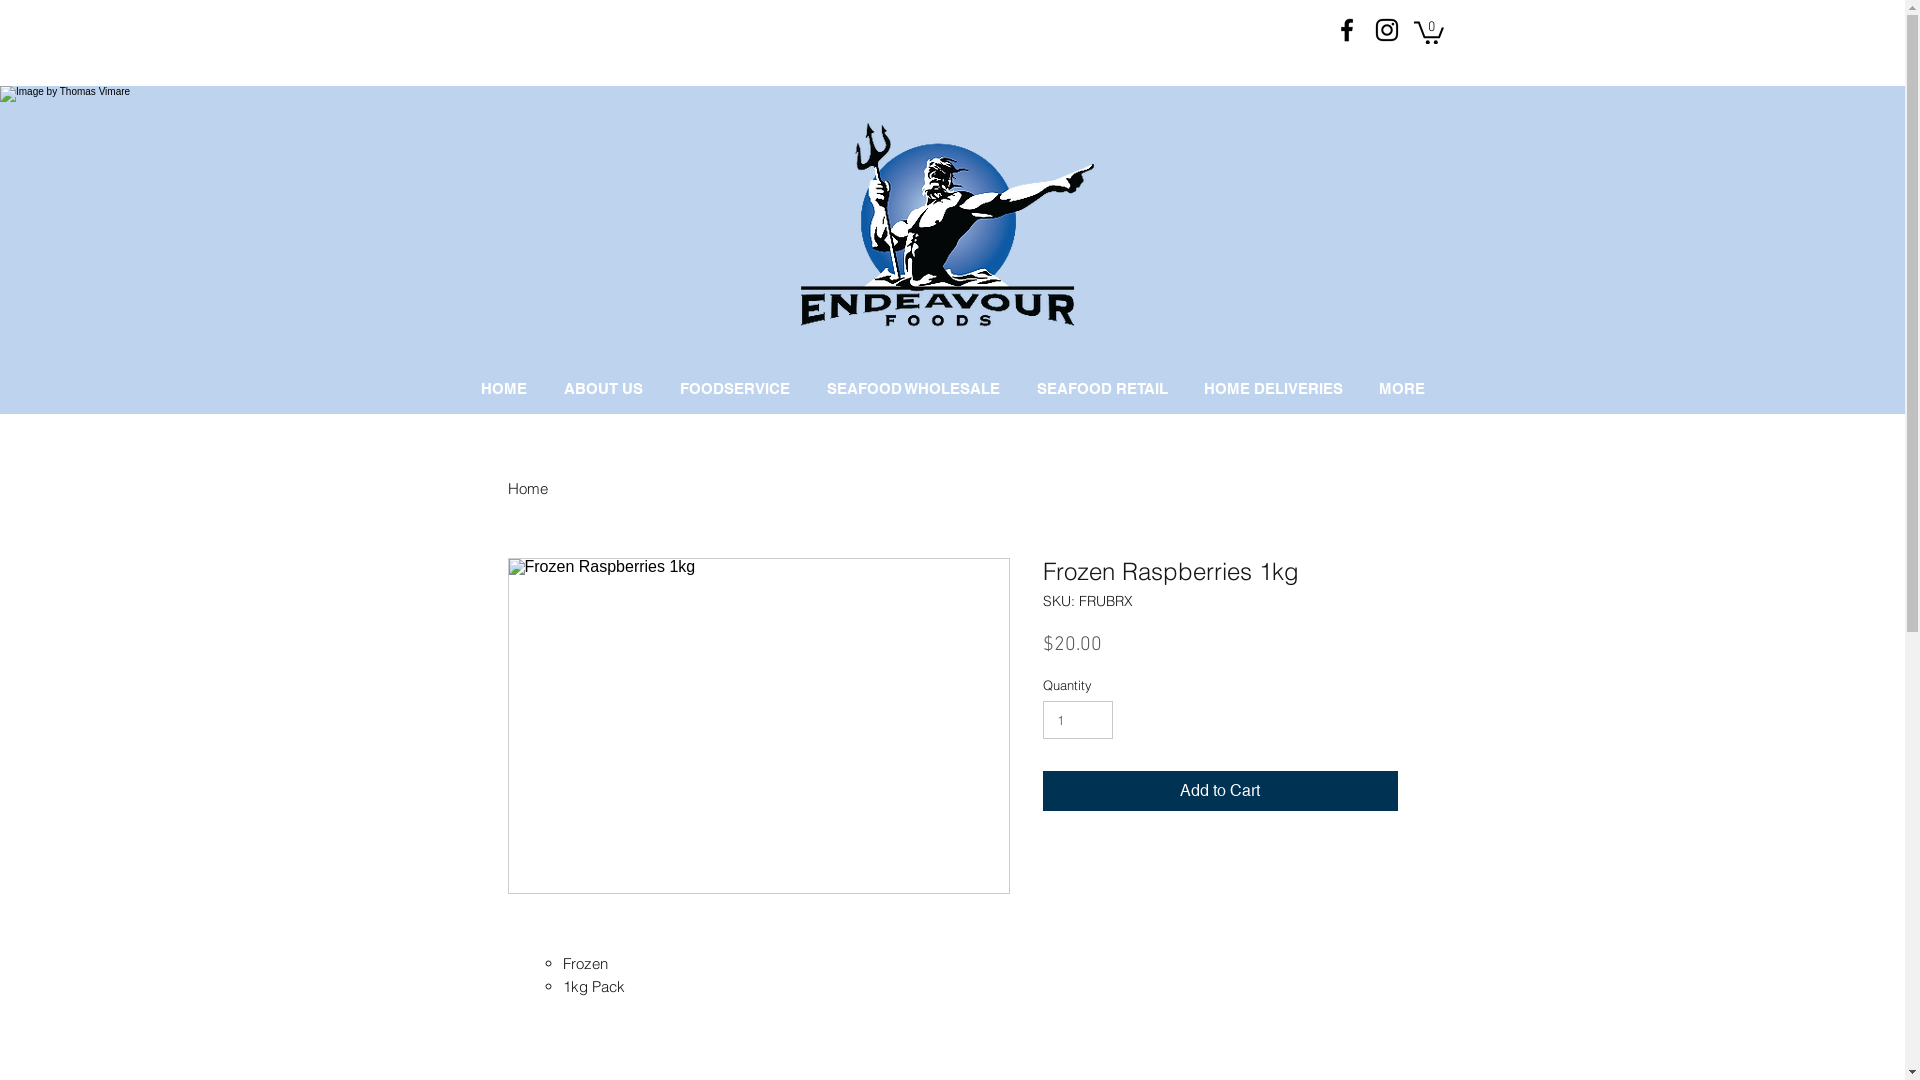 The image size is (1920, 1080). What do you see at coordinates (1101, 389) in the screenshot?
I see `SEAFOOD RETAIL` at bounding box center [1101, 389].